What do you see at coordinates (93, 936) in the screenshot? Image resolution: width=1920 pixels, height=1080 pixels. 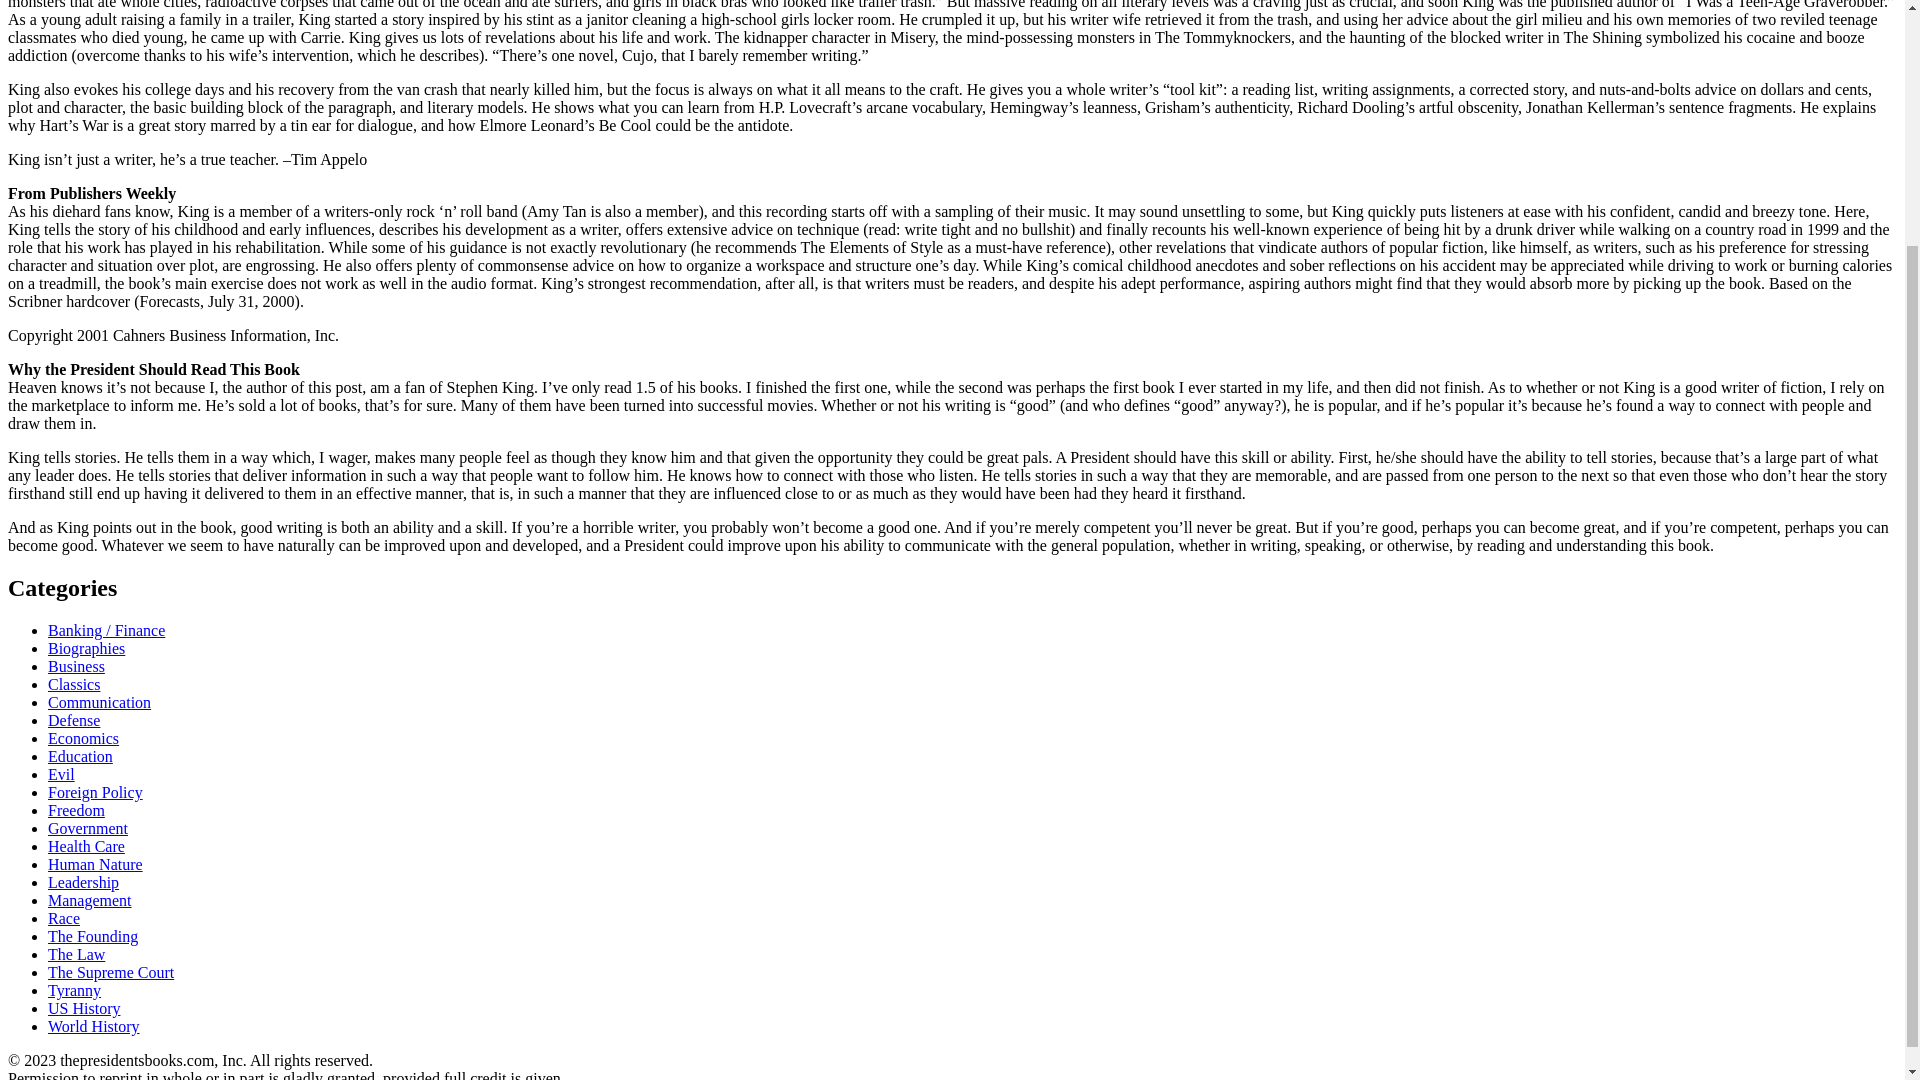 I see `The Founding` at bounding box center [93, 936].